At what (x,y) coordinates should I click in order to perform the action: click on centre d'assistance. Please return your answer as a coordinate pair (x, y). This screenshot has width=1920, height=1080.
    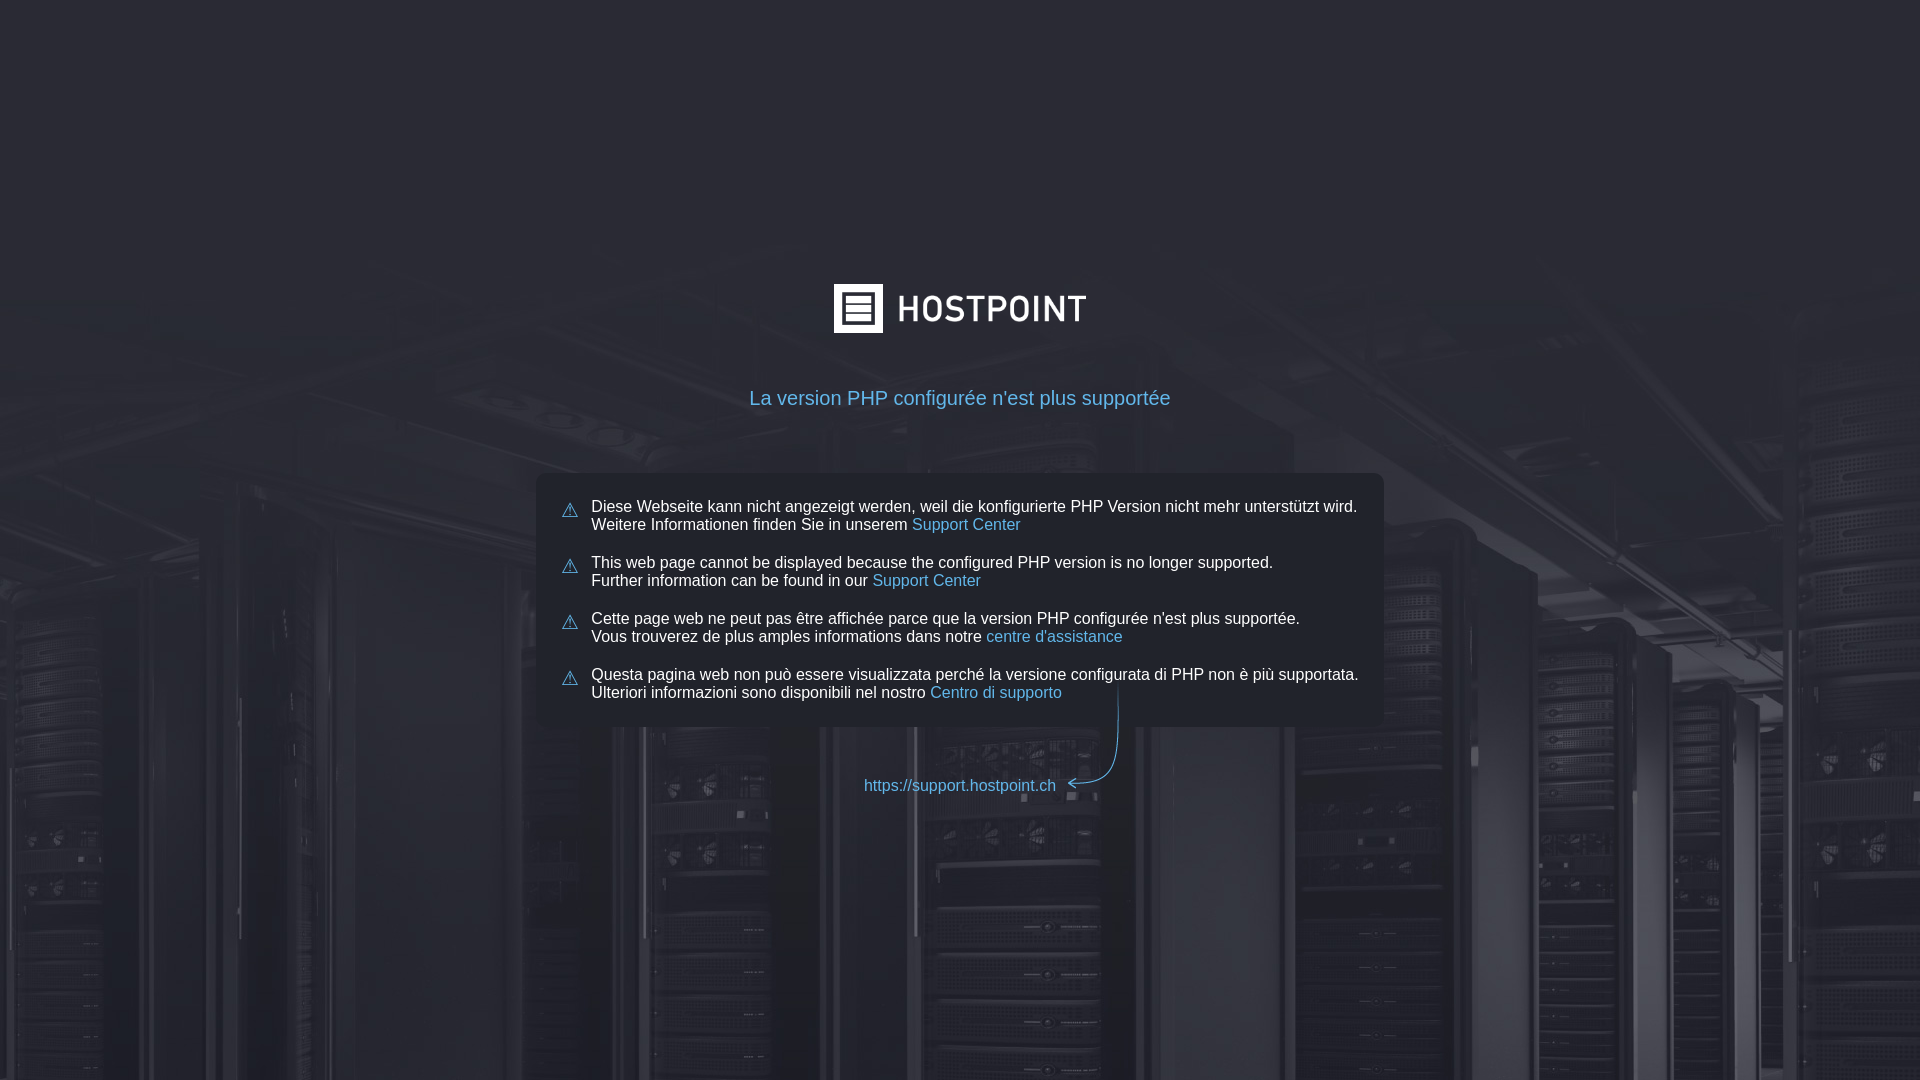
    Looking at the image, I should click on (1054, 636).